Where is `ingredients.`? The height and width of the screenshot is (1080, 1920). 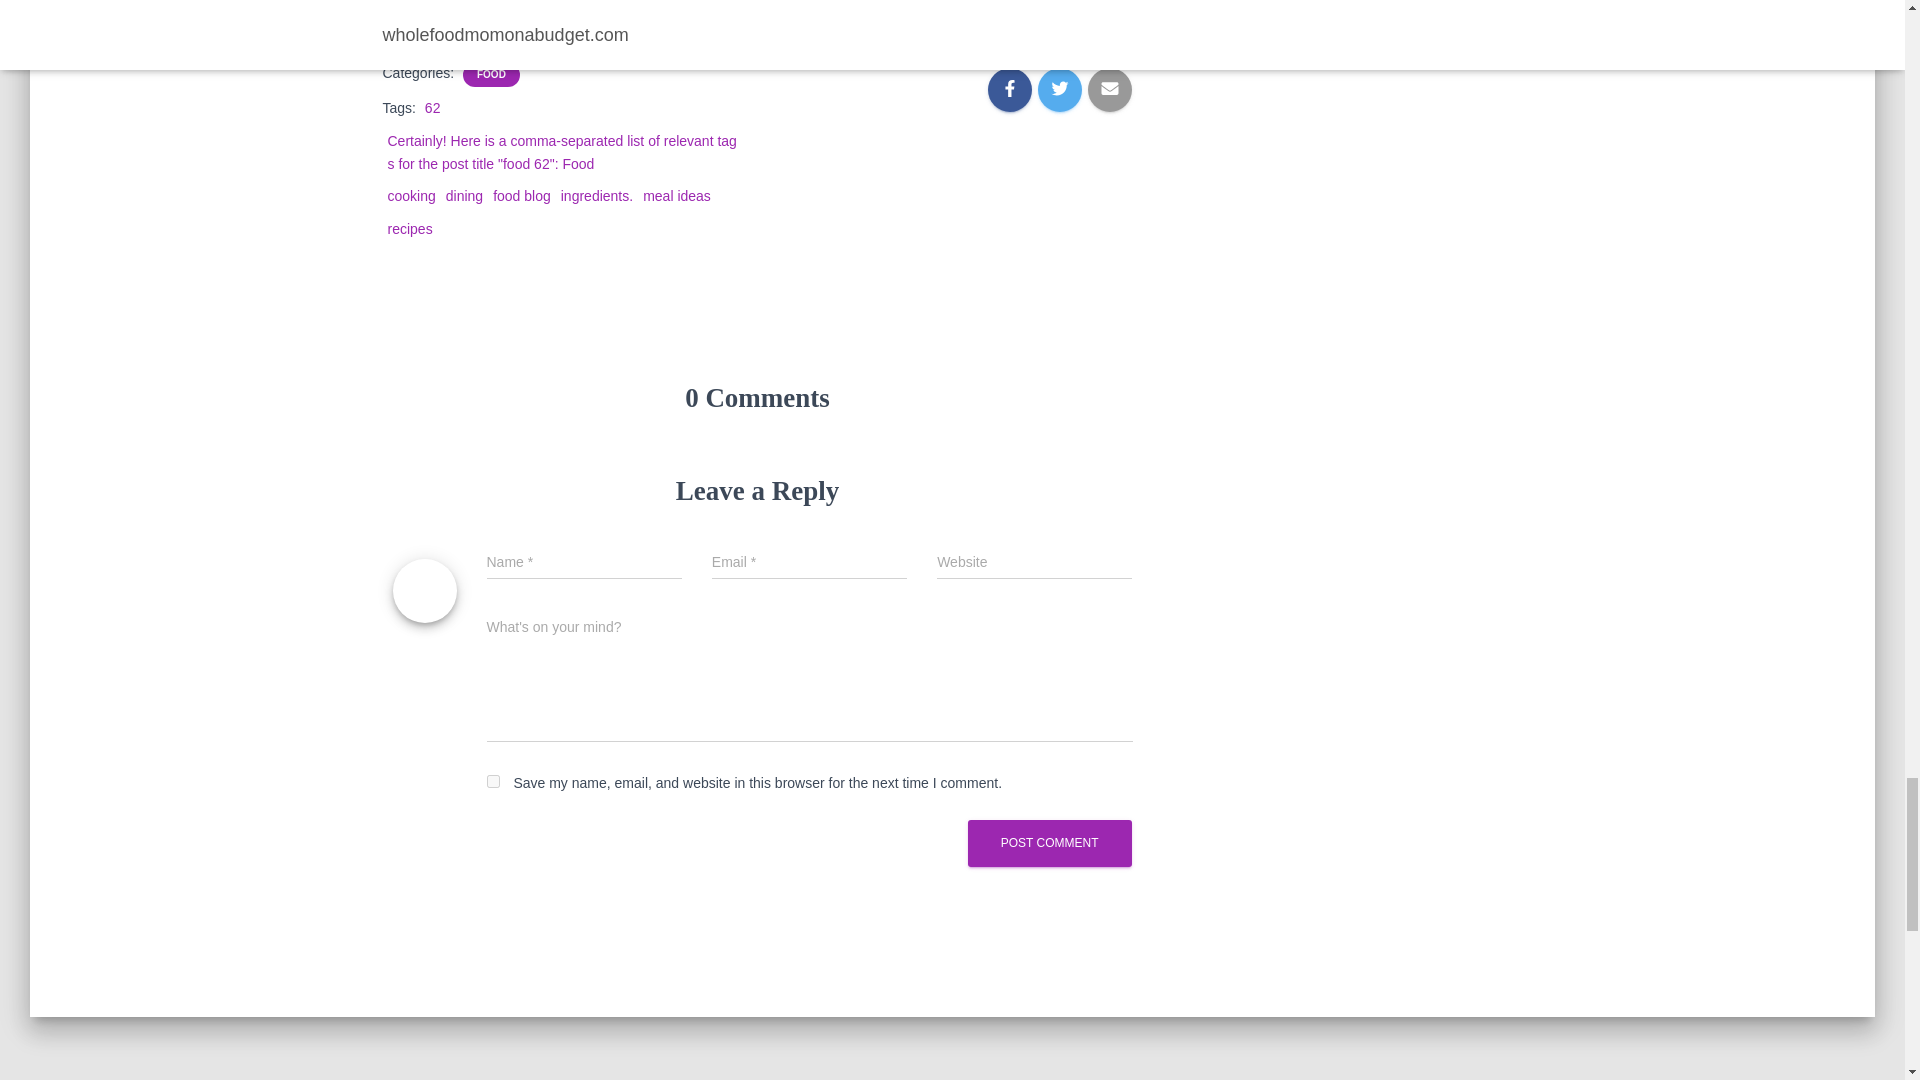
ingredients. is located at coordinates (596, 196).